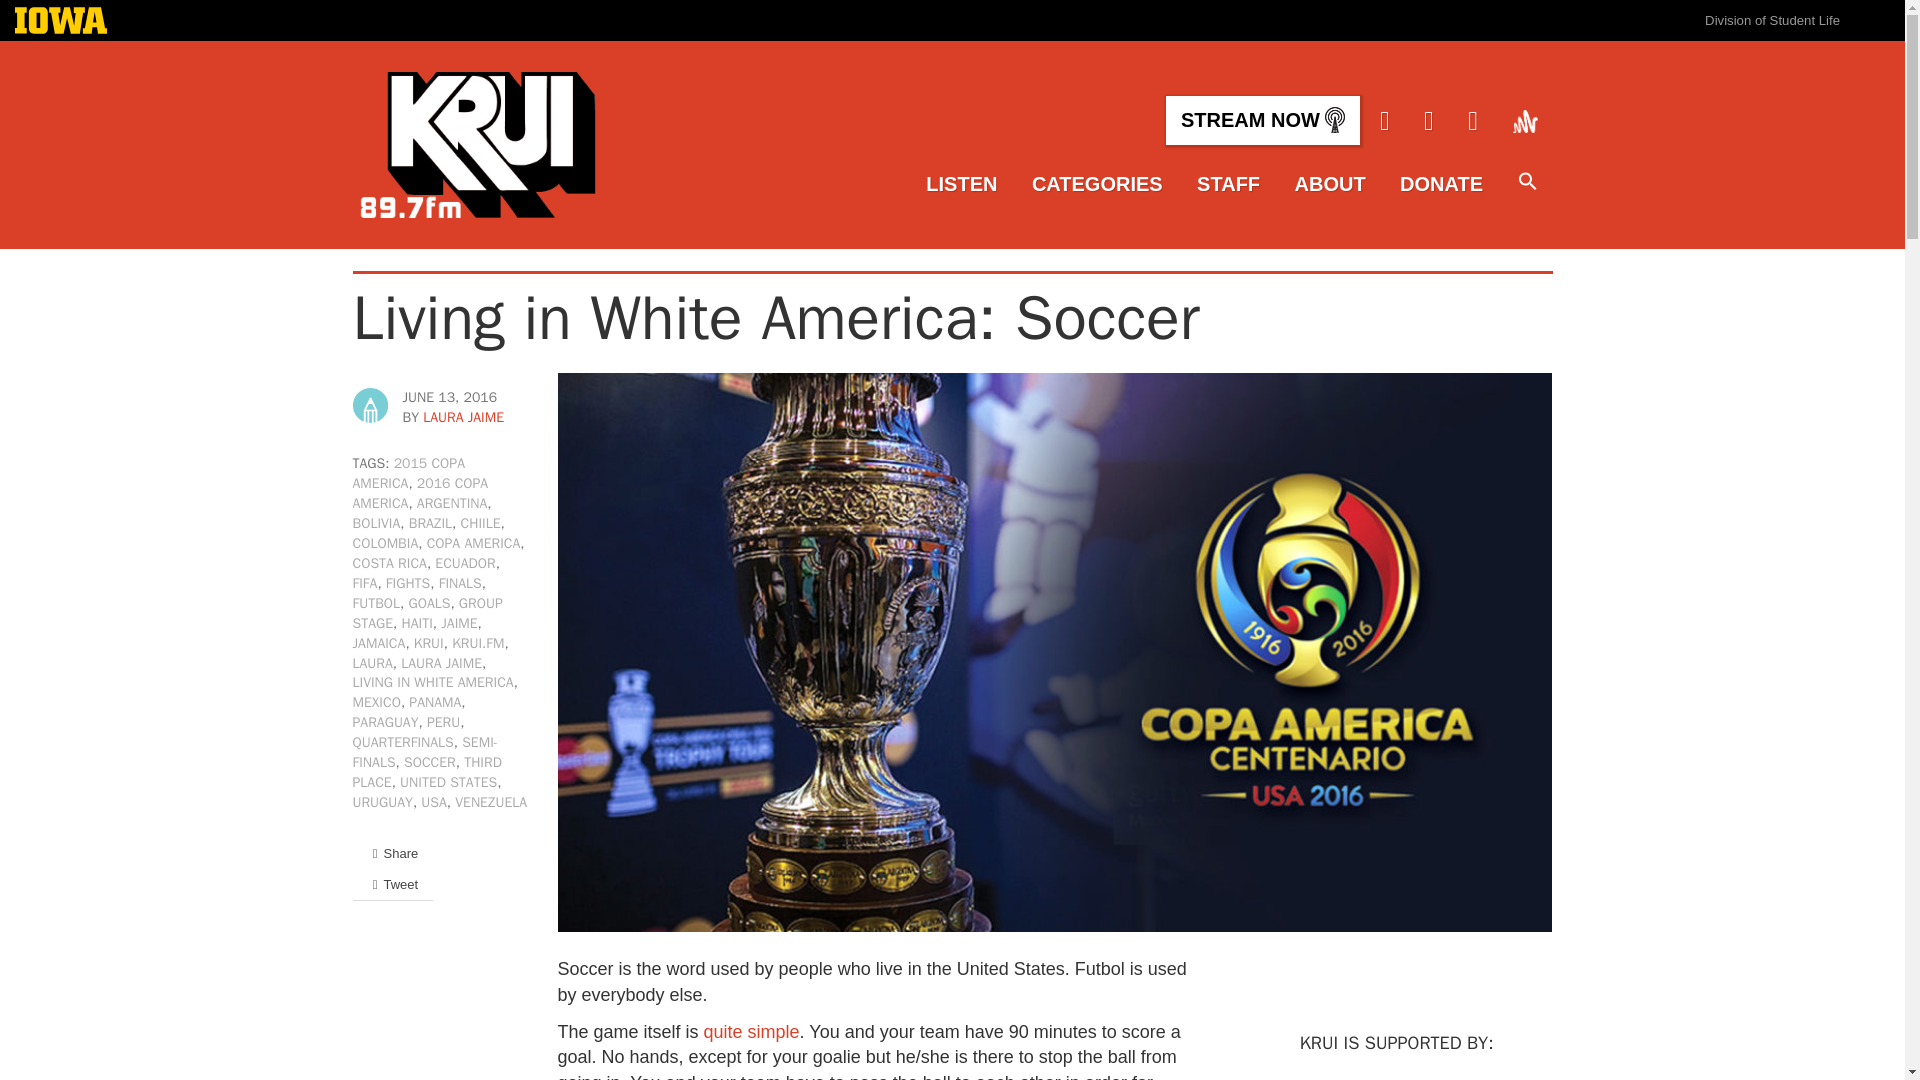  Describe the element at coordinates (1098, 184) in the screenshot. I see `CATEGORIES` at that location.